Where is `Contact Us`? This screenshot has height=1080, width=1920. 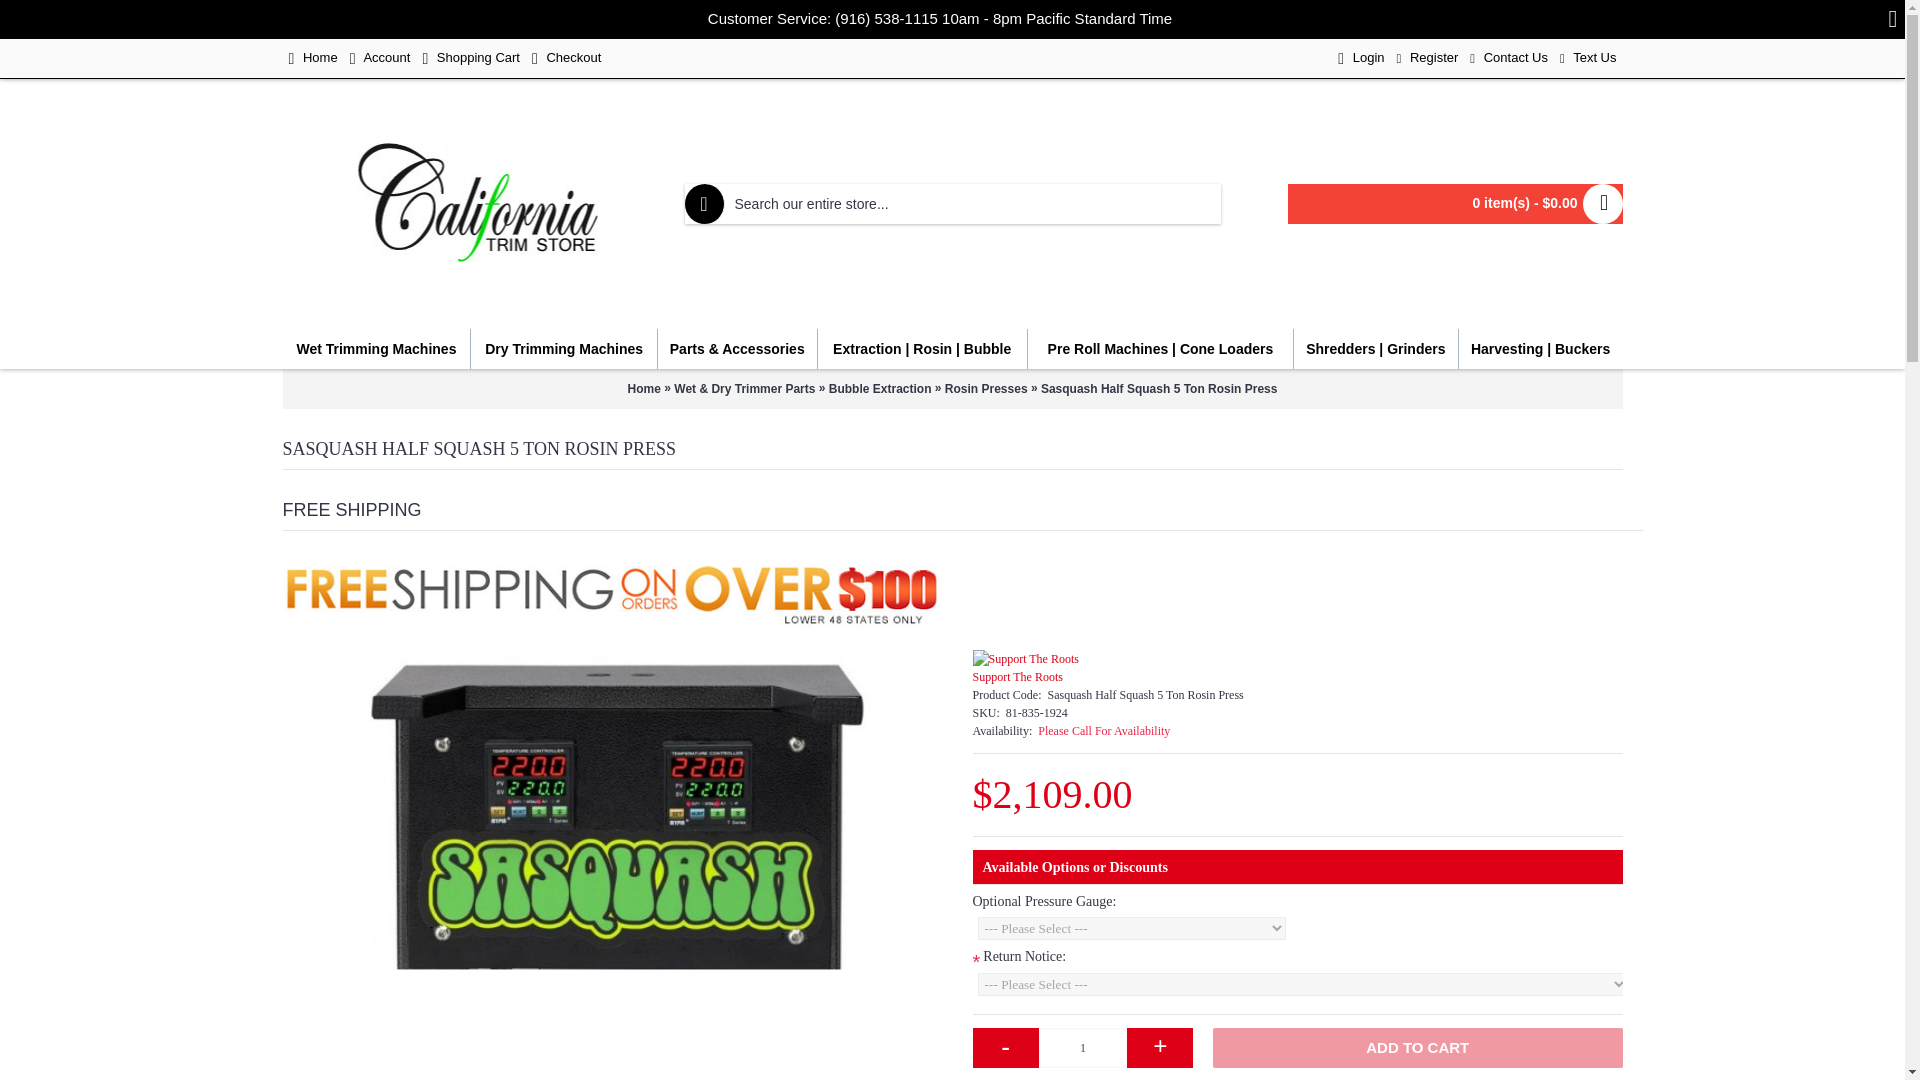 Contact Us is located at coordinates (1508, 58).